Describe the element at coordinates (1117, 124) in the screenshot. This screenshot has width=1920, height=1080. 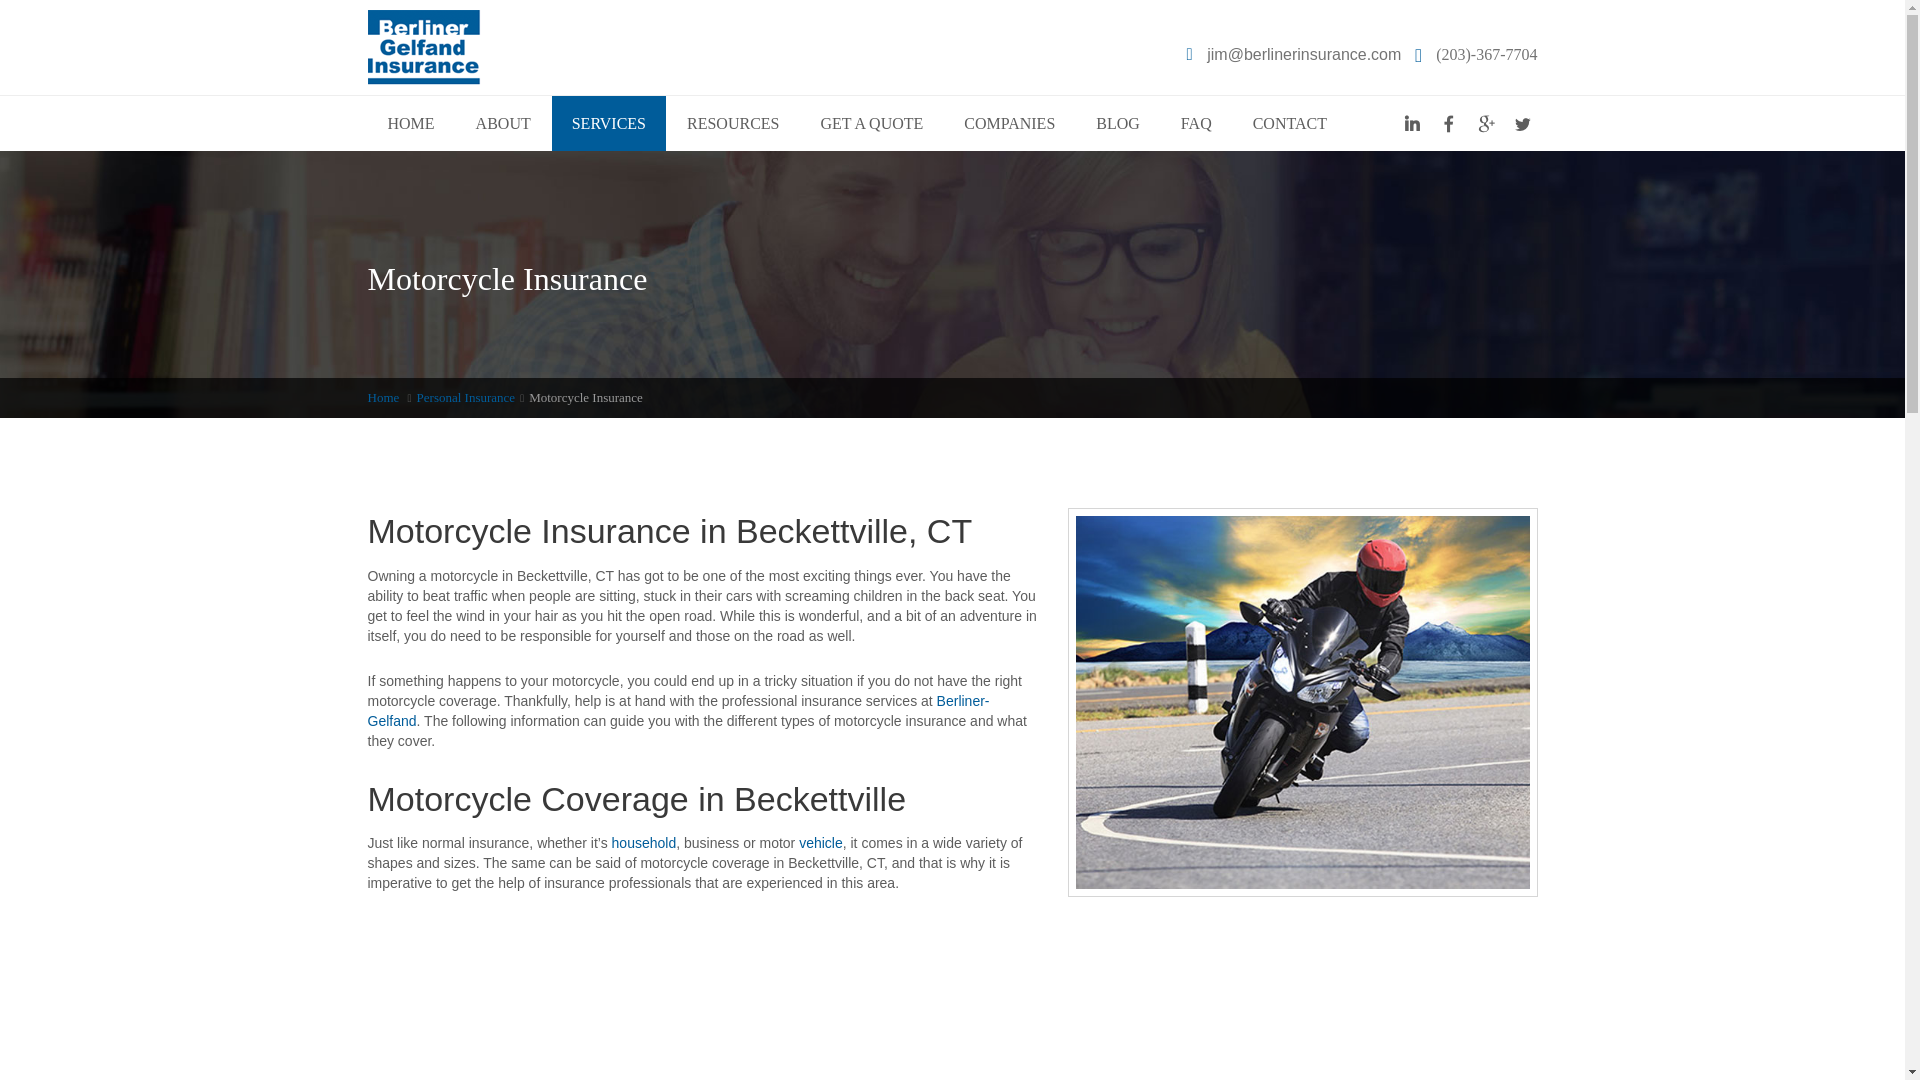
I see `BLOG` at that location.